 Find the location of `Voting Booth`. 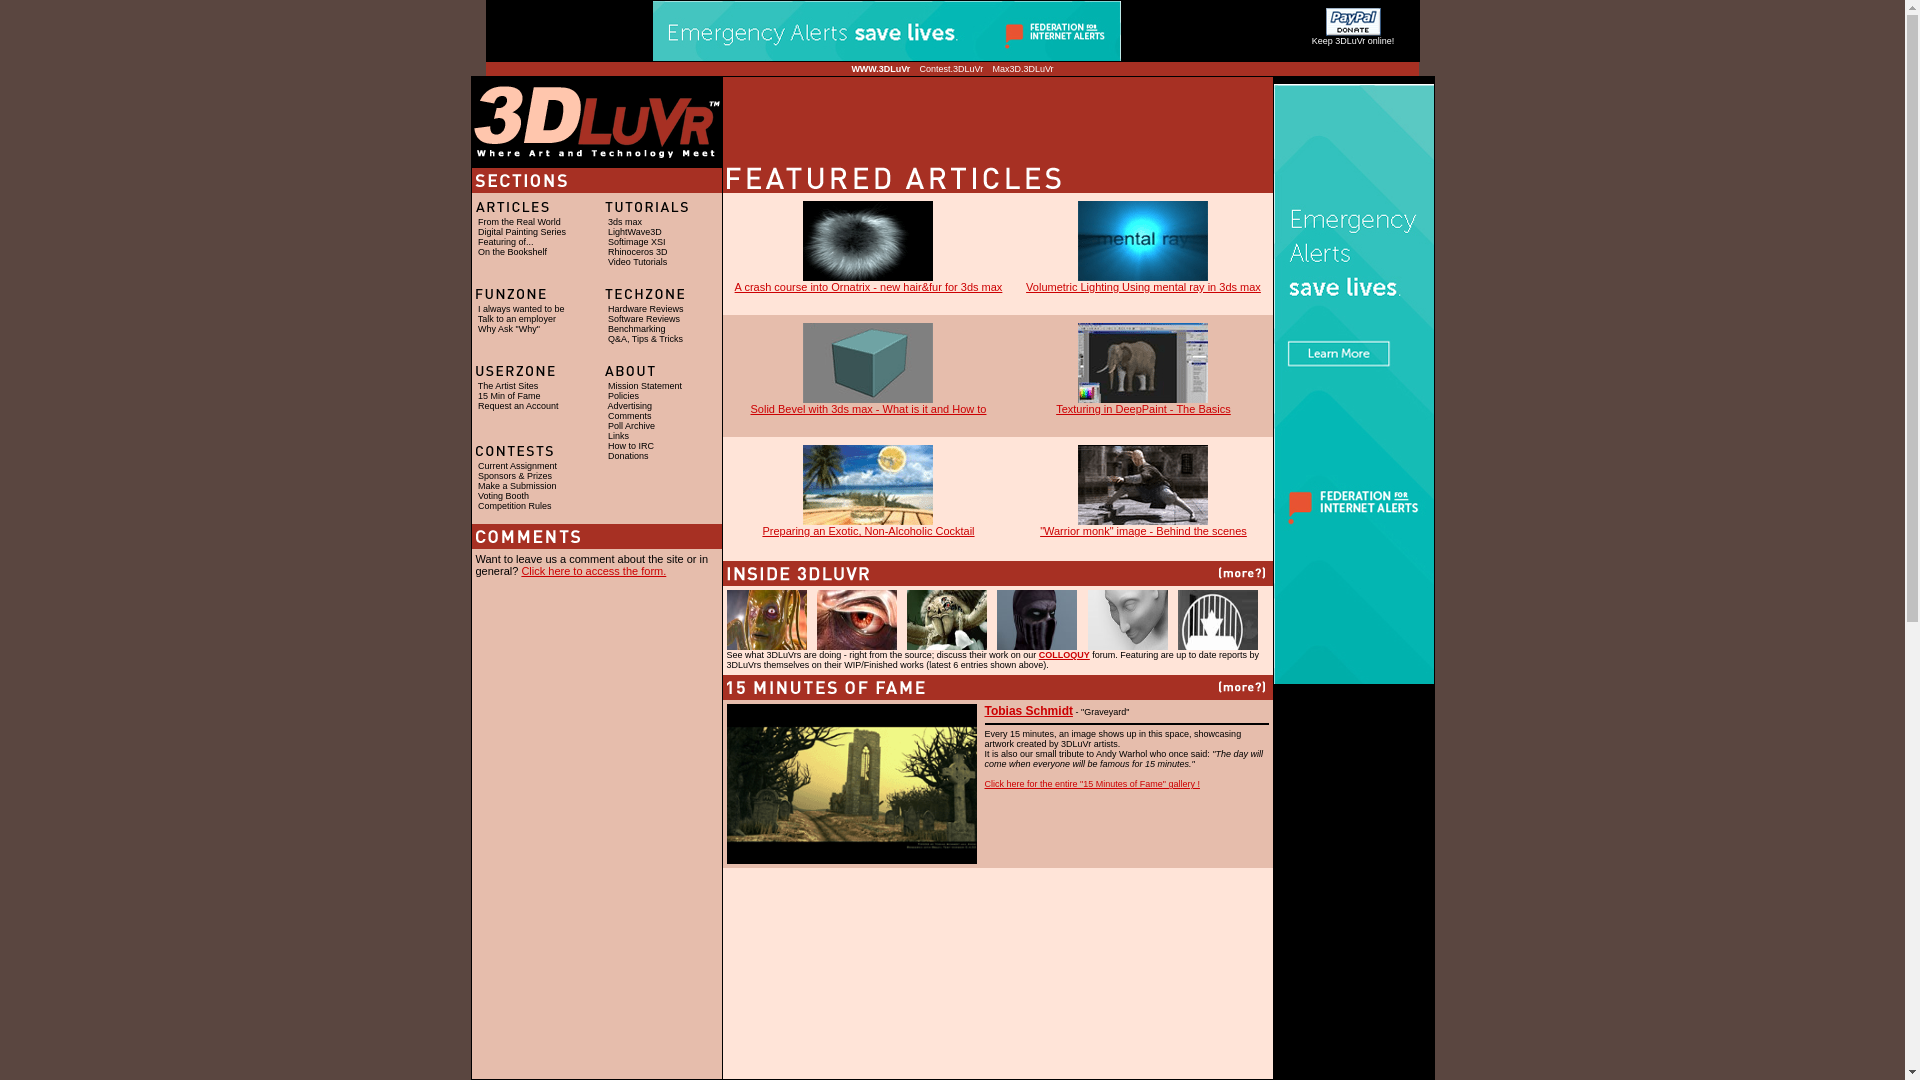

Voting Booth is located at coordinates (504, 496).